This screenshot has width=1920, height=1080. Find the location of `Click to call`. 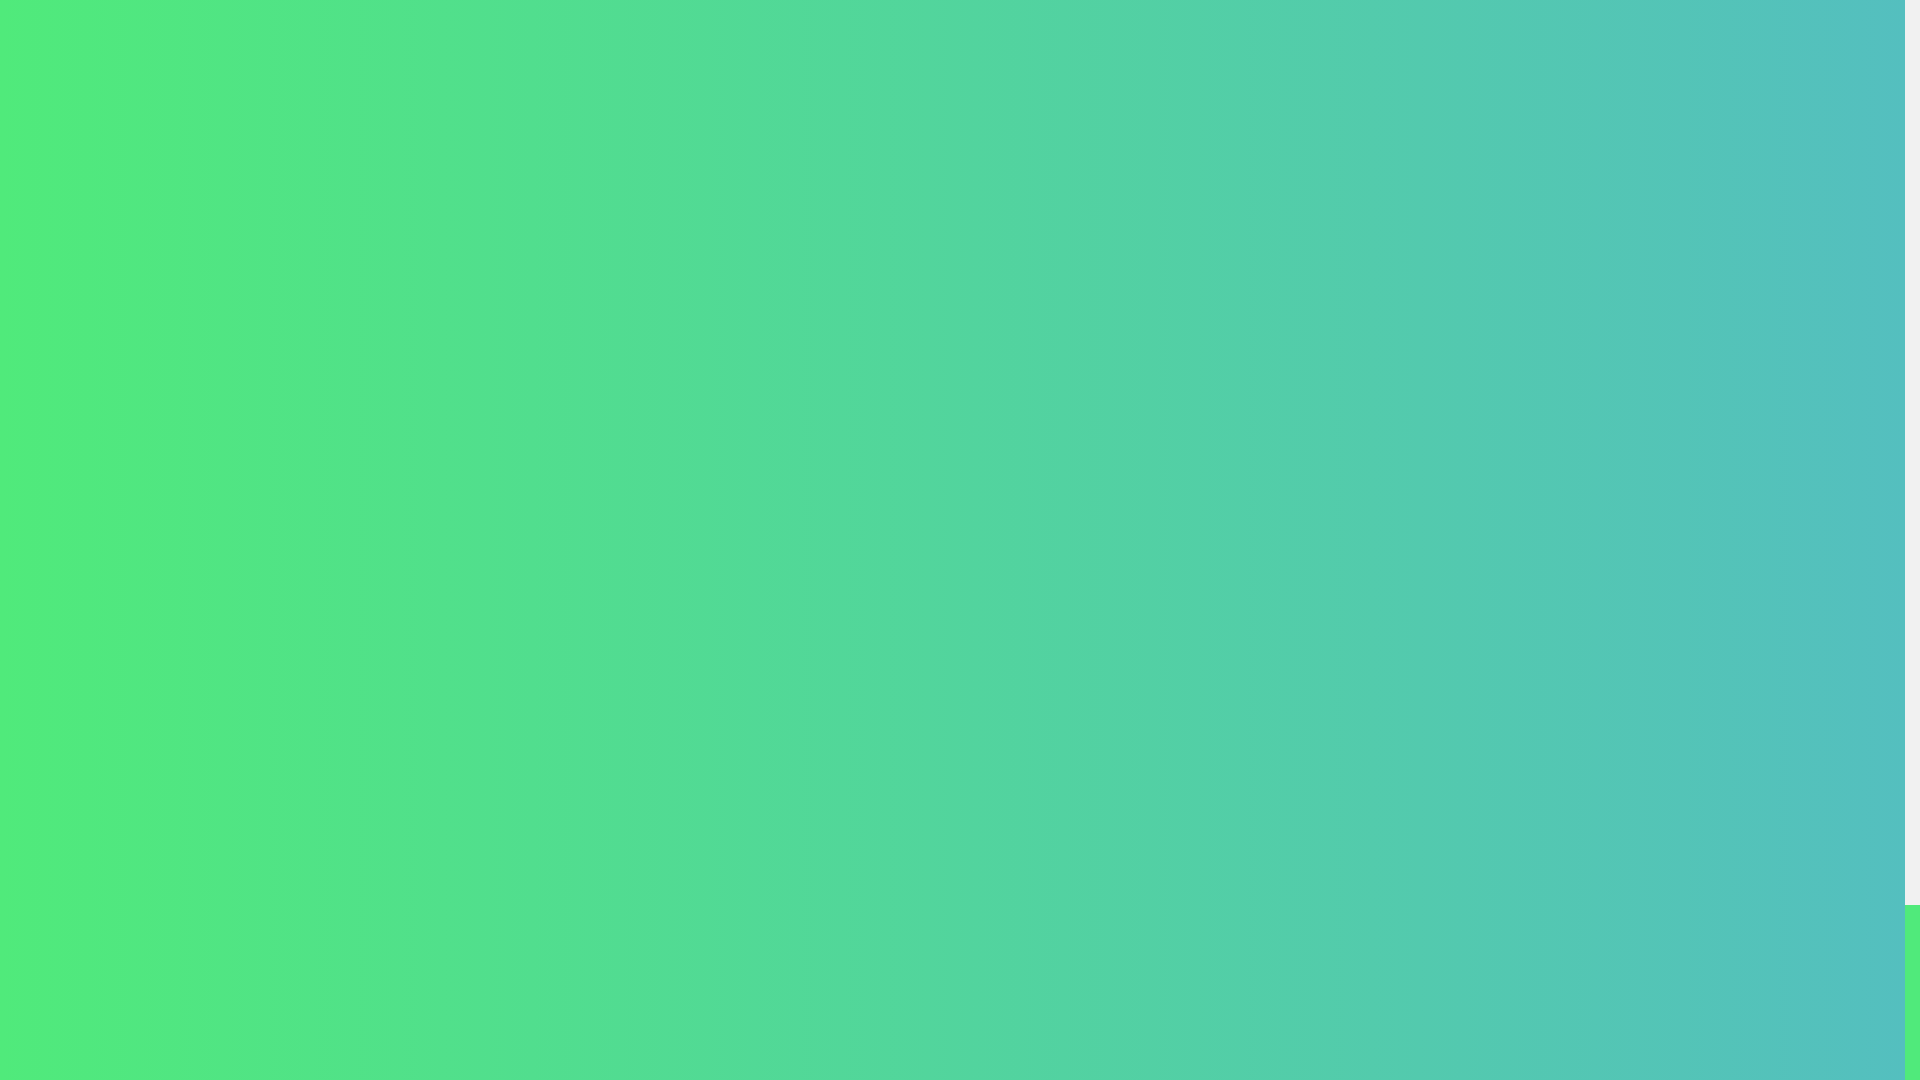

Click to call is located at coordinates (552, 977).